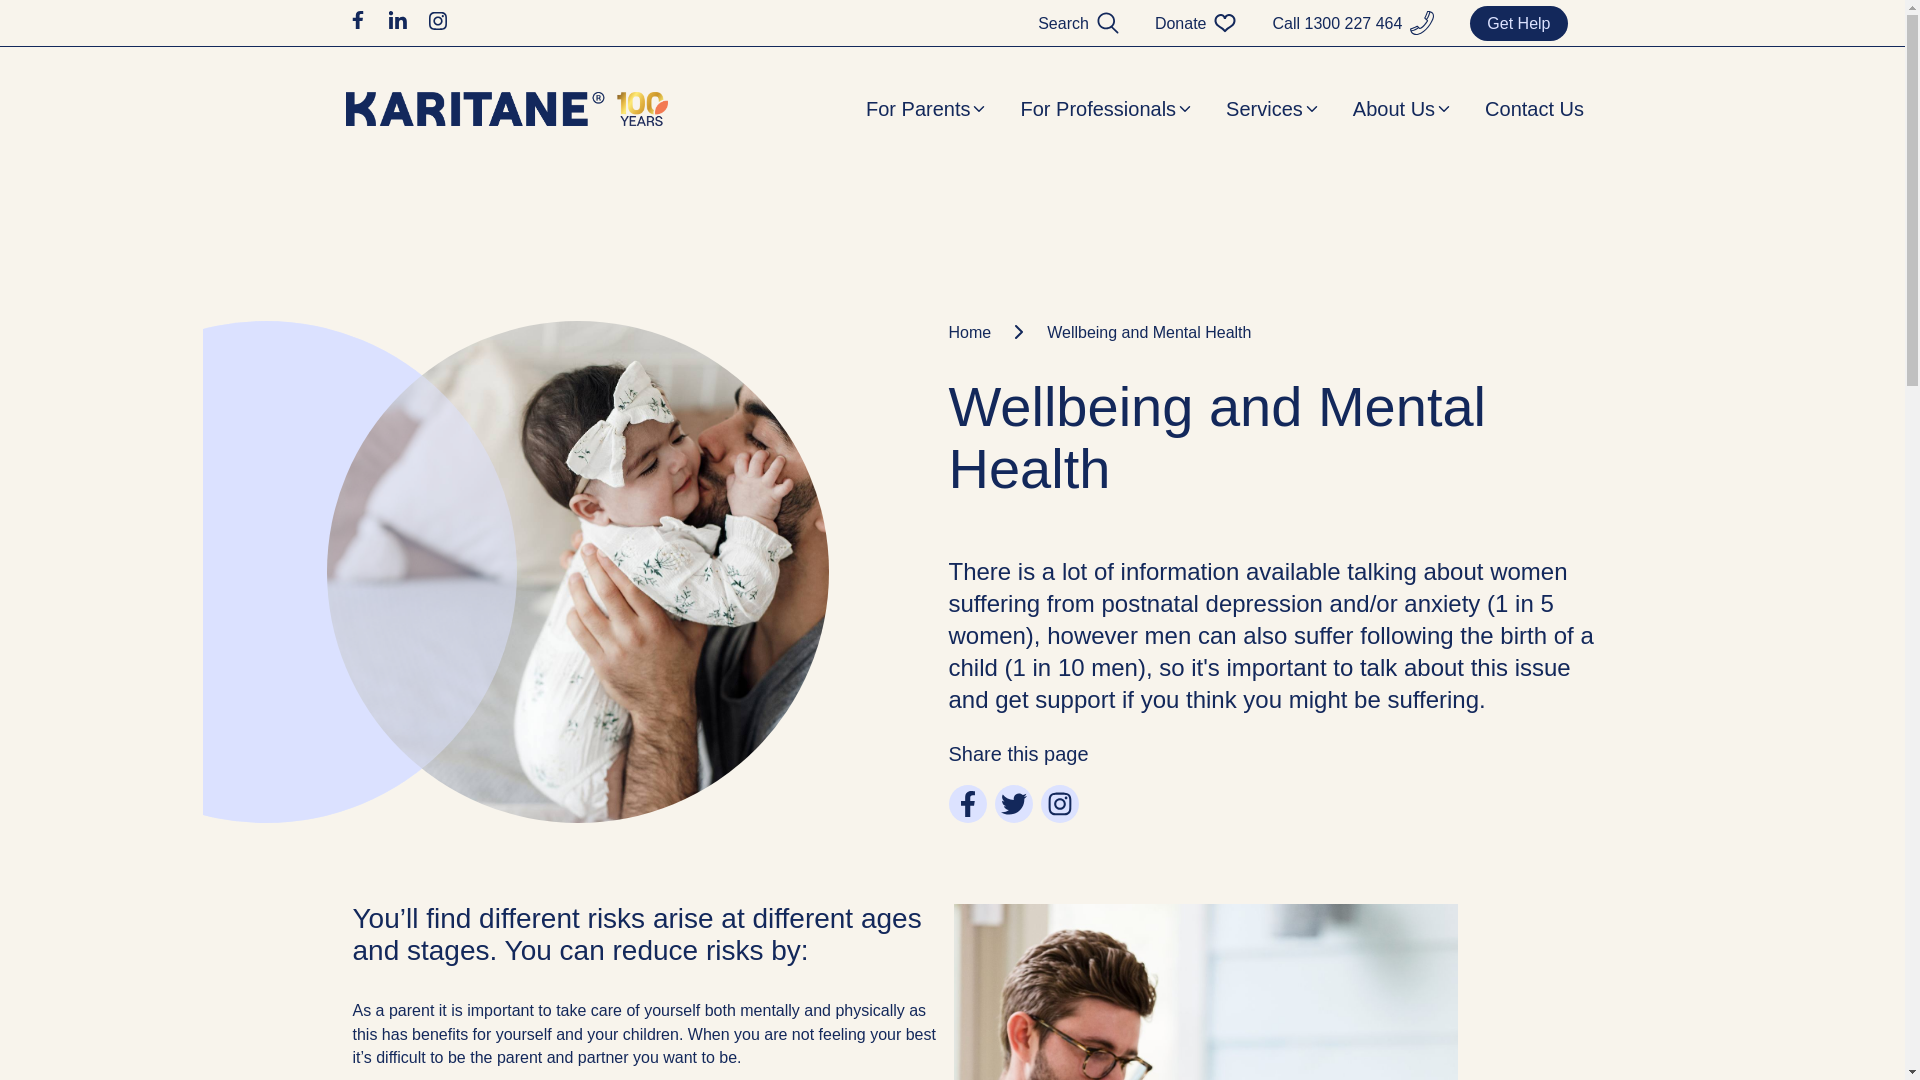 The height and width of the screenshot is (1080, 1920). I want to click on Call 1300 227 464, so click(1337, 24).